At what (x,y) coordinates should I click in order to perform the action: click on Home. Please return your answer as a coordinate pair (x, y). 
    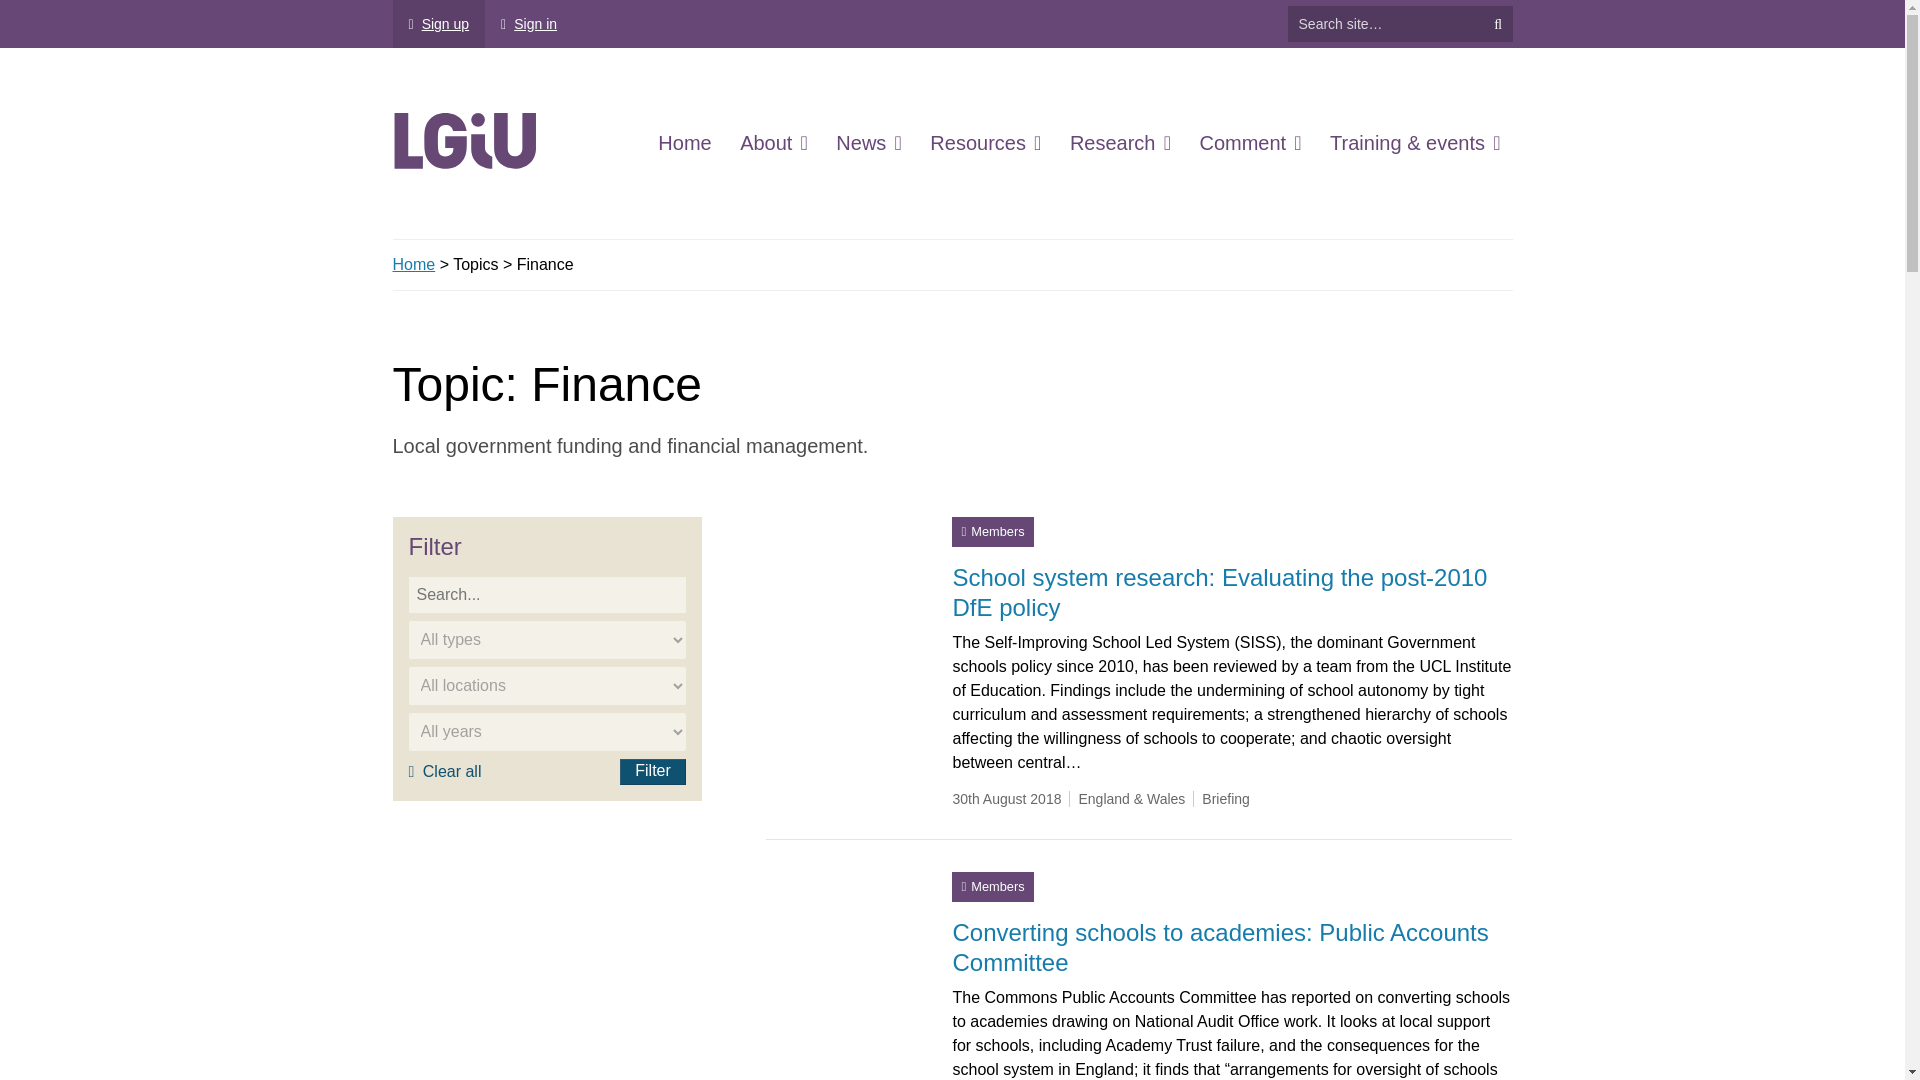
    Looking at the image, I should click on (684, 142).